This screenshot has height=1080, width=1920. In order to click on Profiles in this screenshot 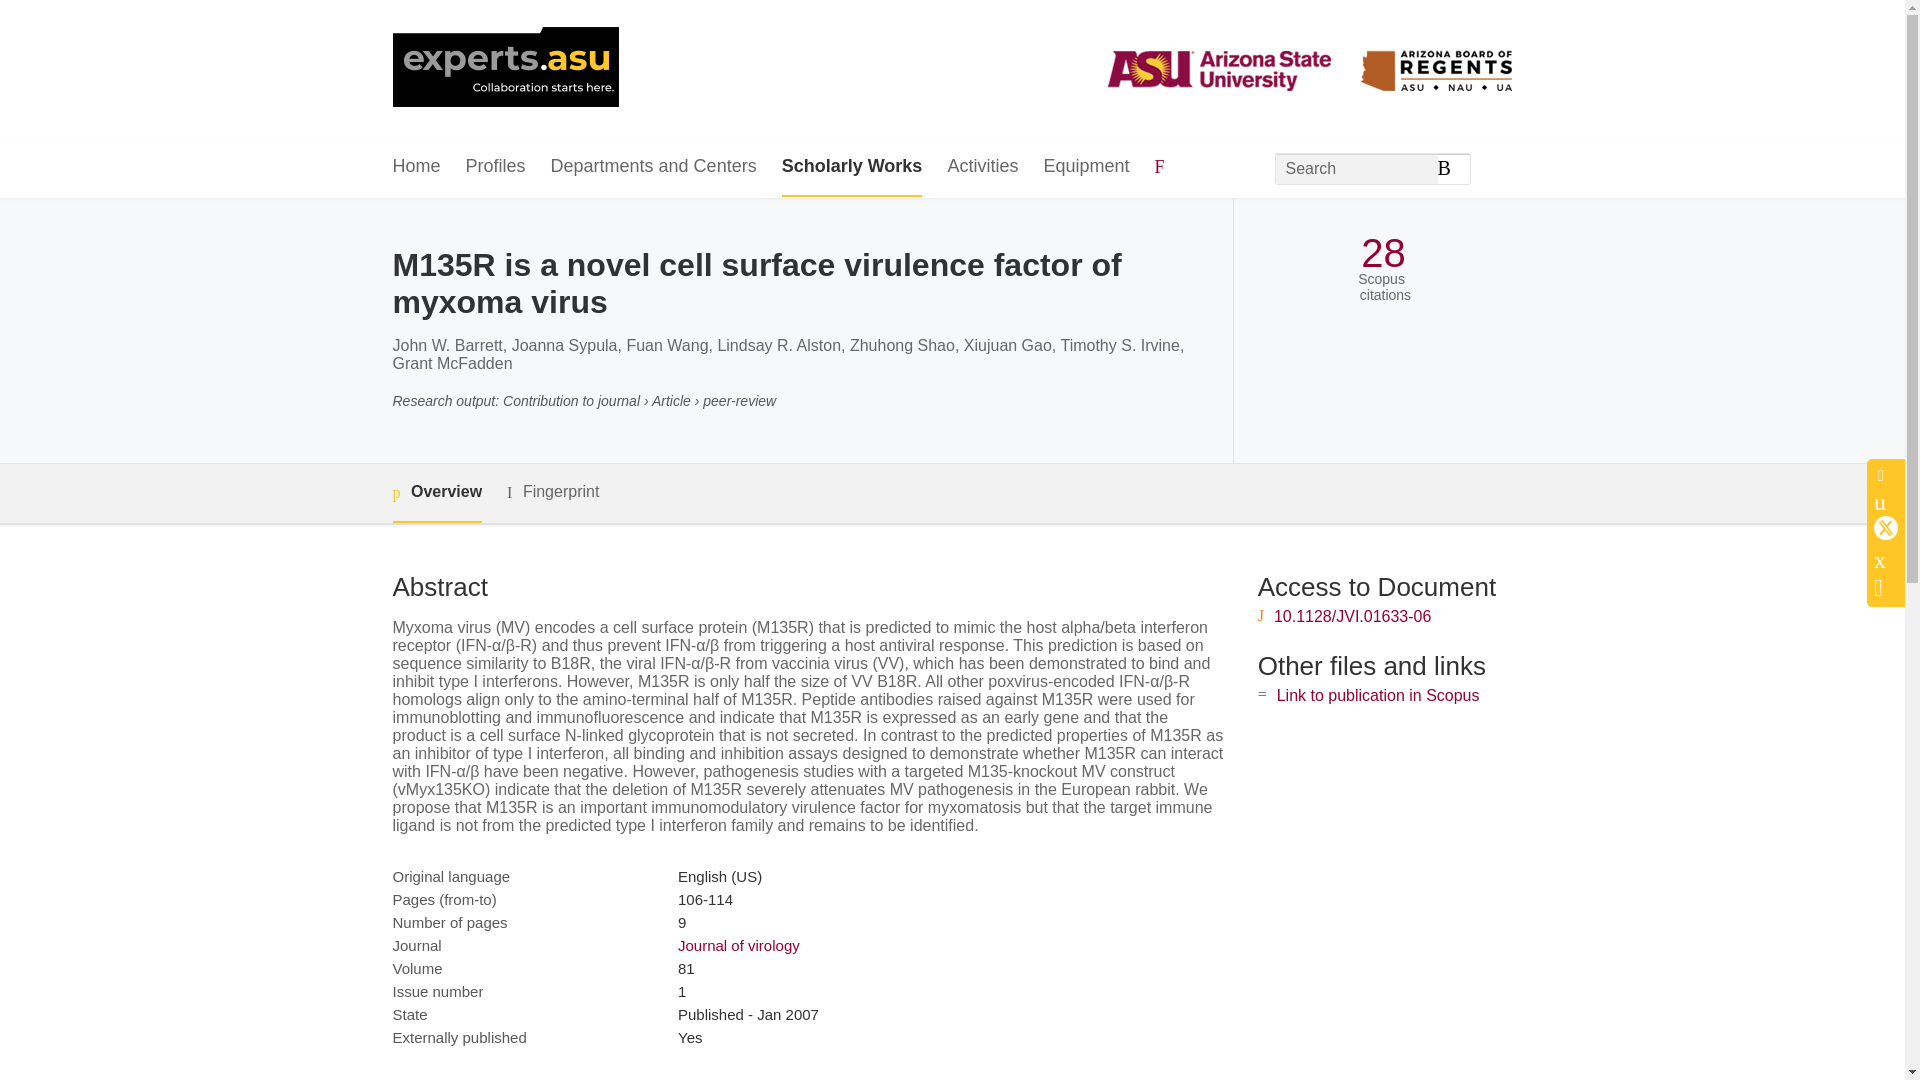, I will do `click(496, 167)`.